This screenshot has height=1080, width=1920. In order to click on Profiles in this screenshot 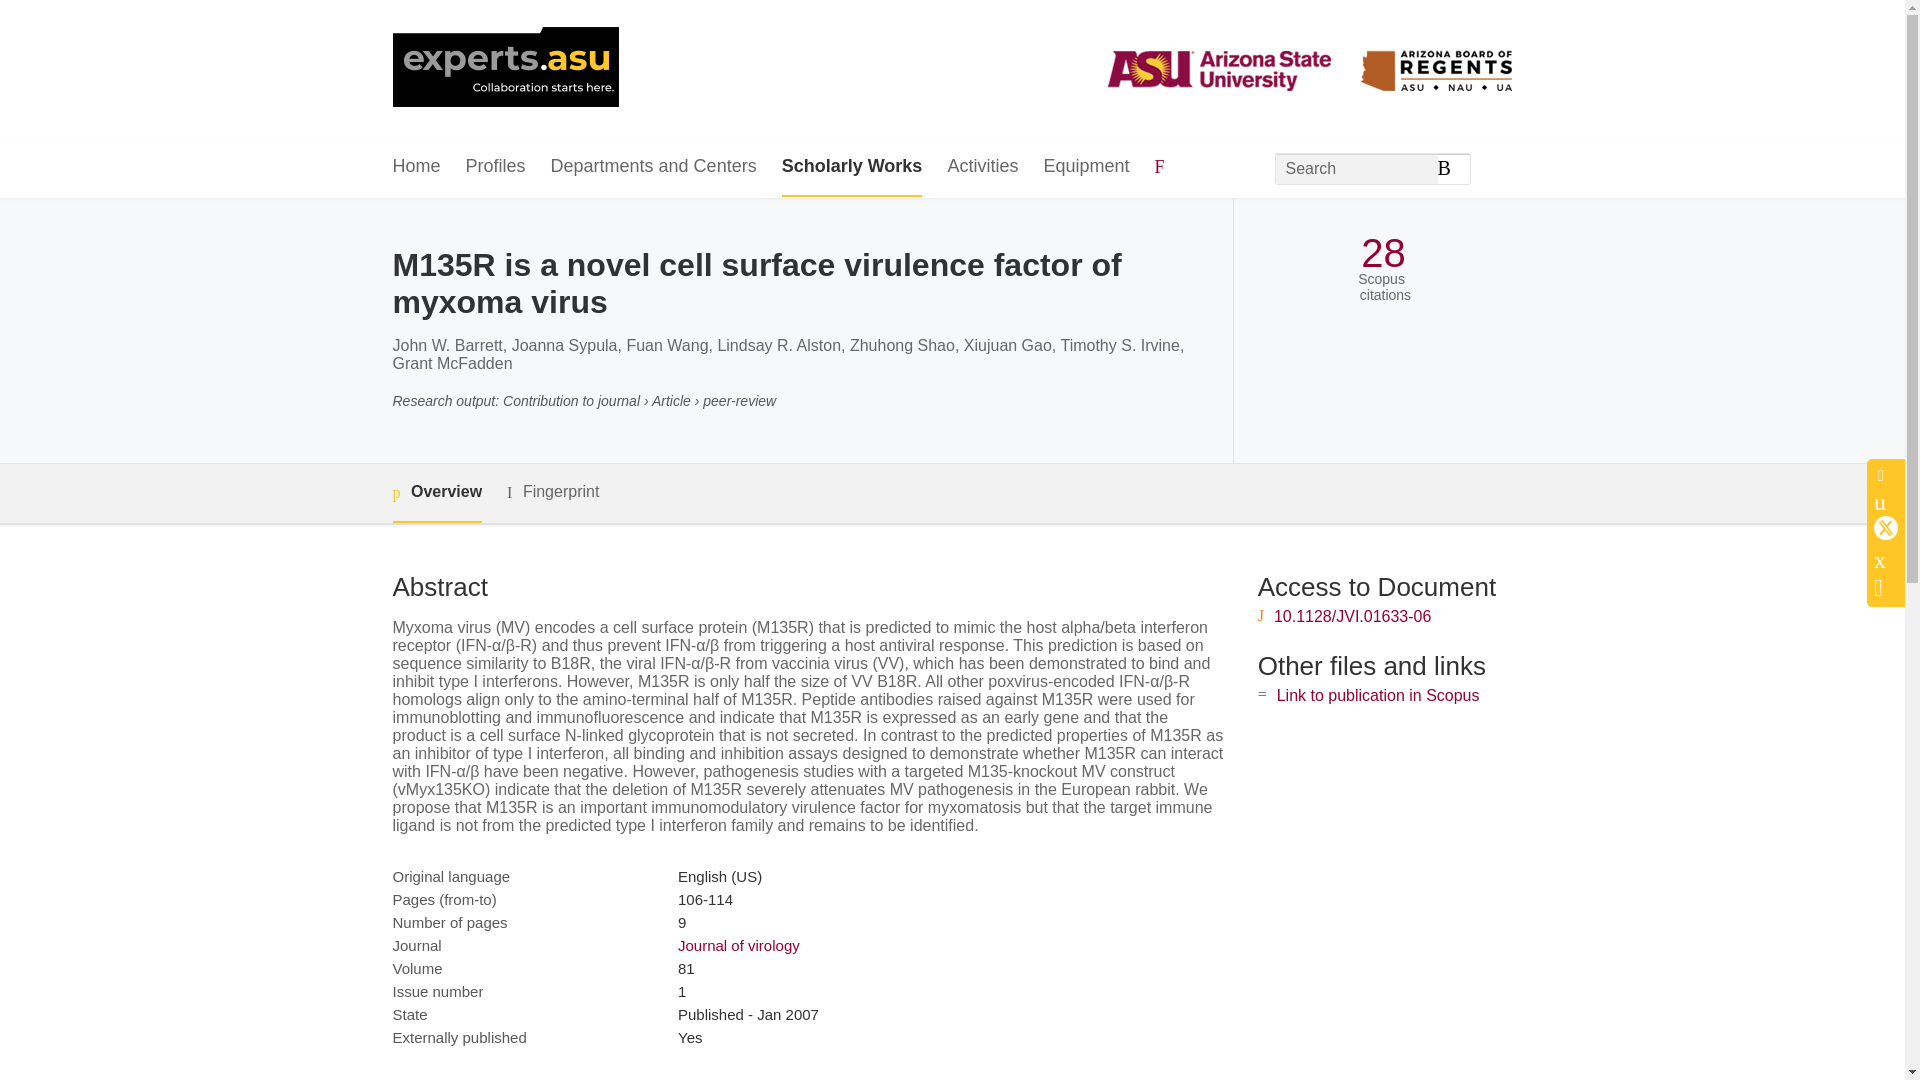, I will do `click(496, 167)`.